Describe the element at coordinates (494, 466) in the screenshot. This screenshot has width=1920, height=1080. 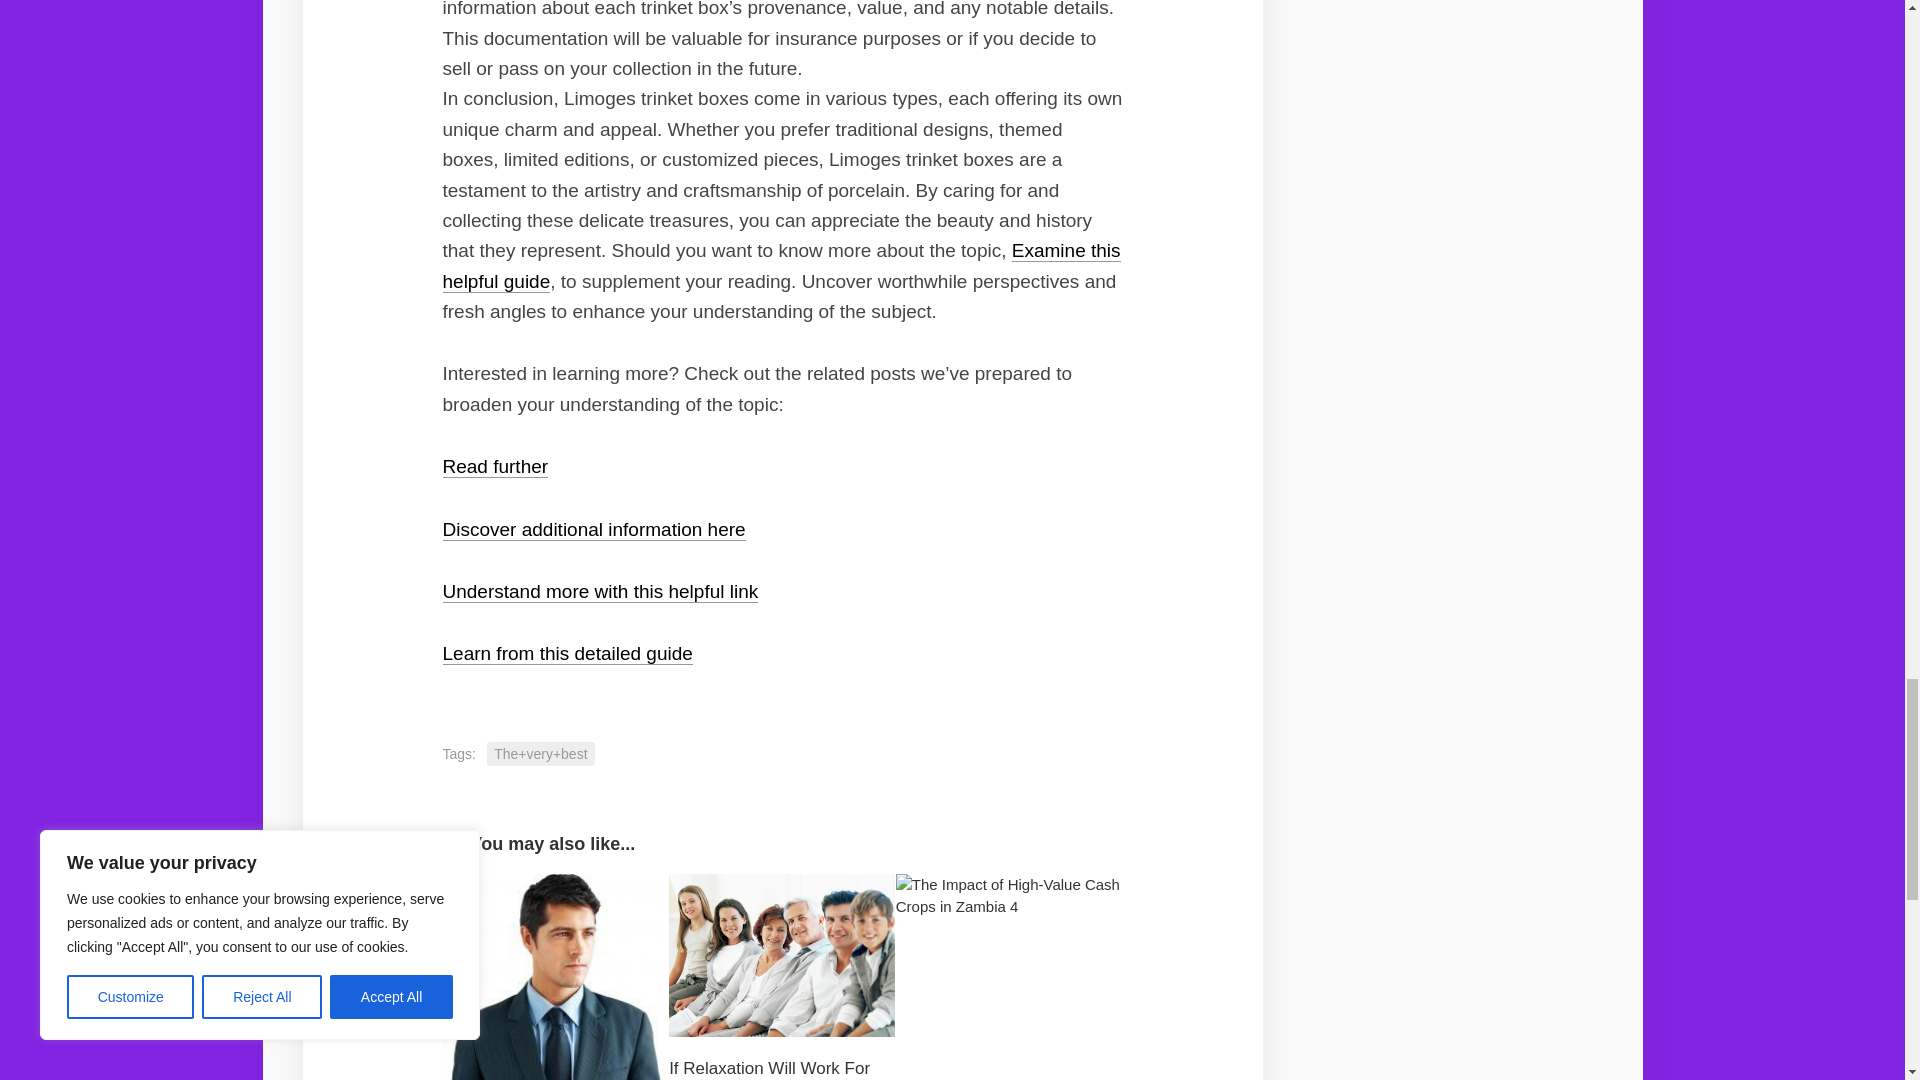
I see `Read further` at that location.